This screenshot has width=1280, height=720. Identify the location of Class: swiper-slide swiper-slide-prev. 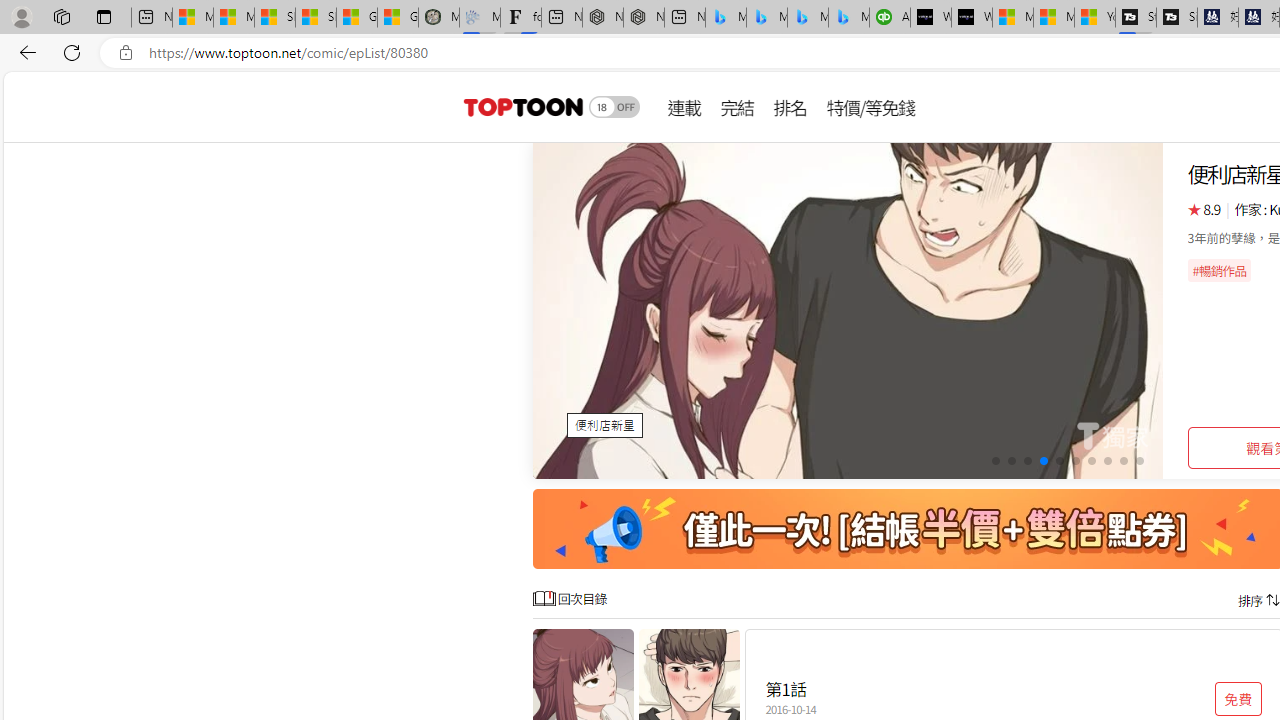
(848, 310).